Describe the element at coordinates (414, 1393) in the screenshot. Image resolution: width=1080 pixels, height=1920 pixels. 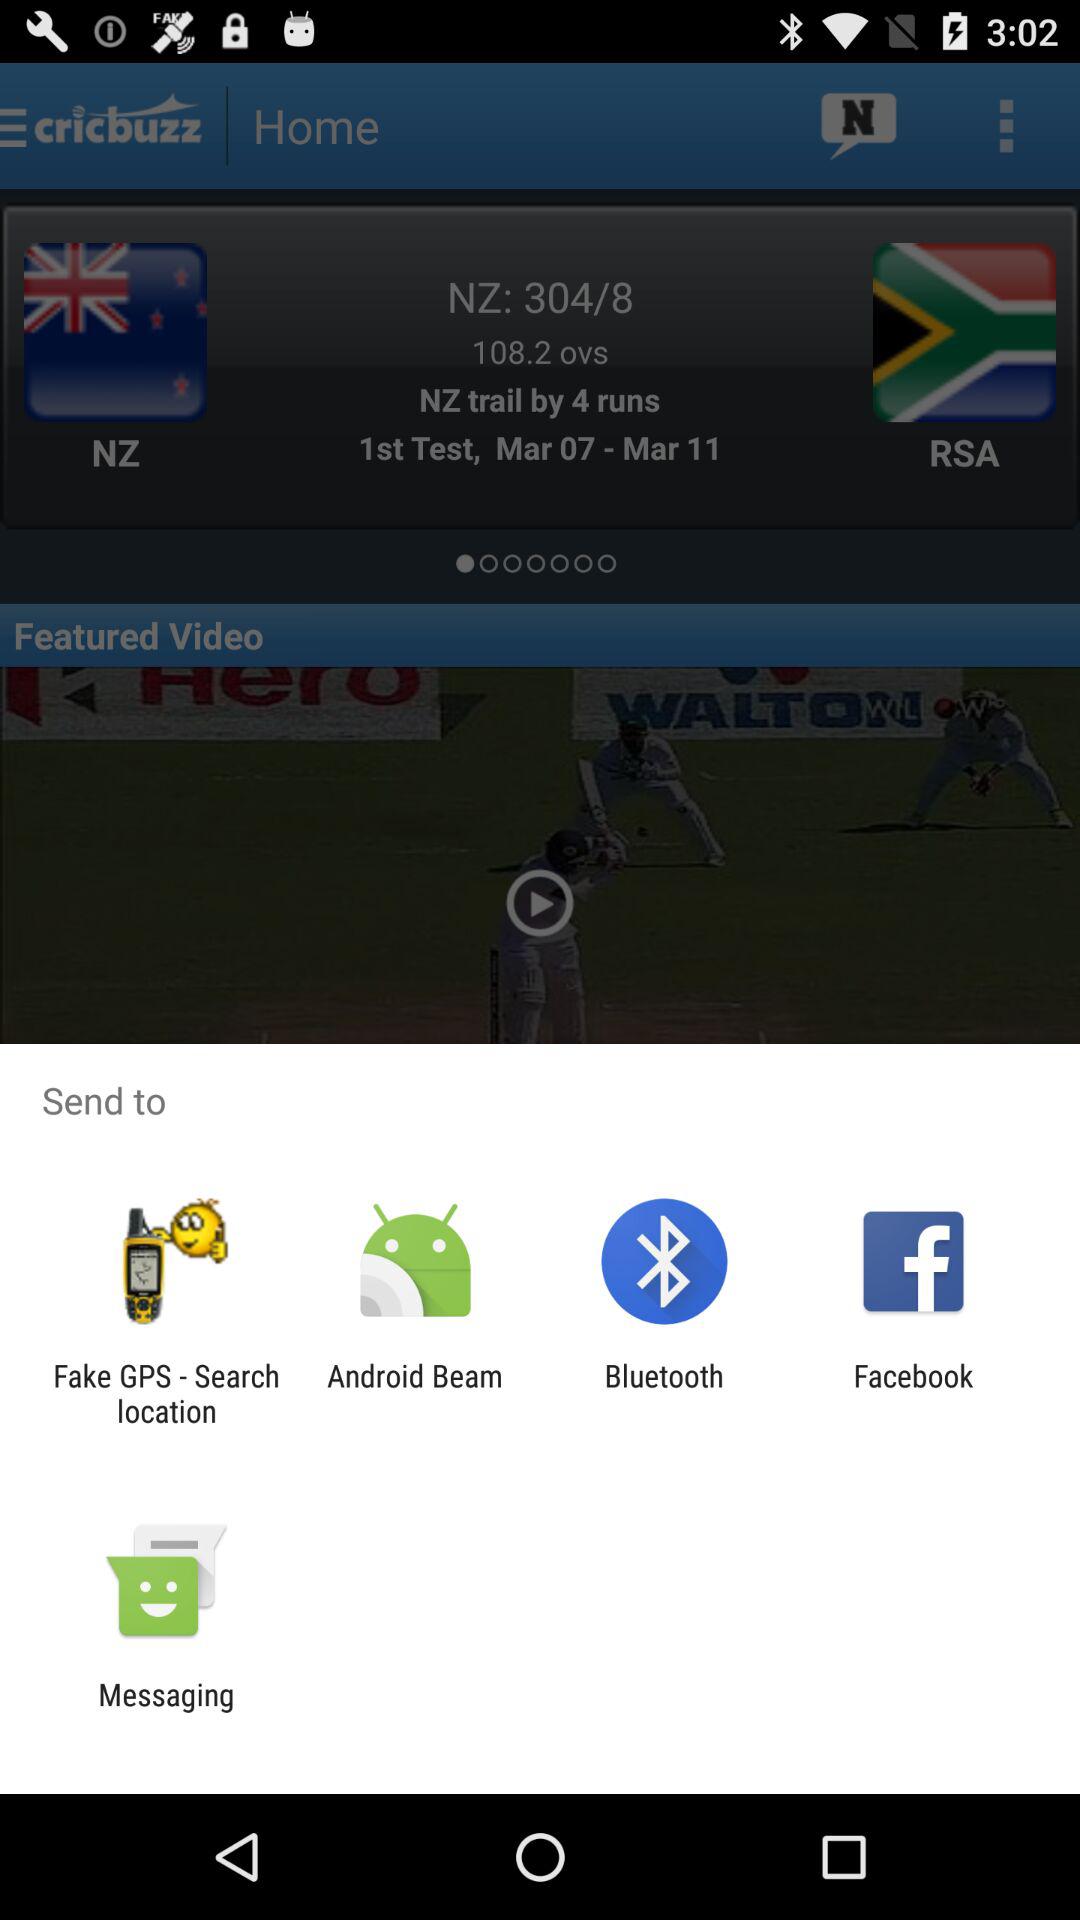
I see `tap the app to the left of bluetooth icon` at that location.